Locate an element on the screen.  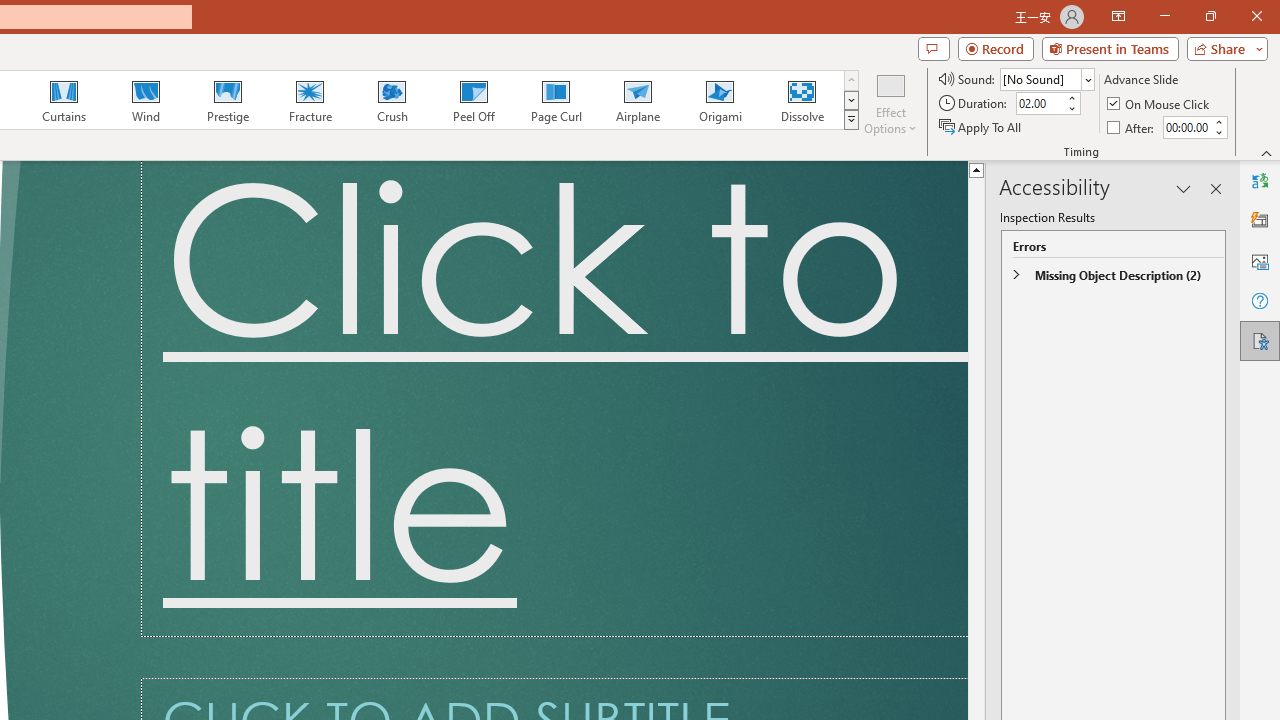
Translator is located at coordinates (1260, 180).